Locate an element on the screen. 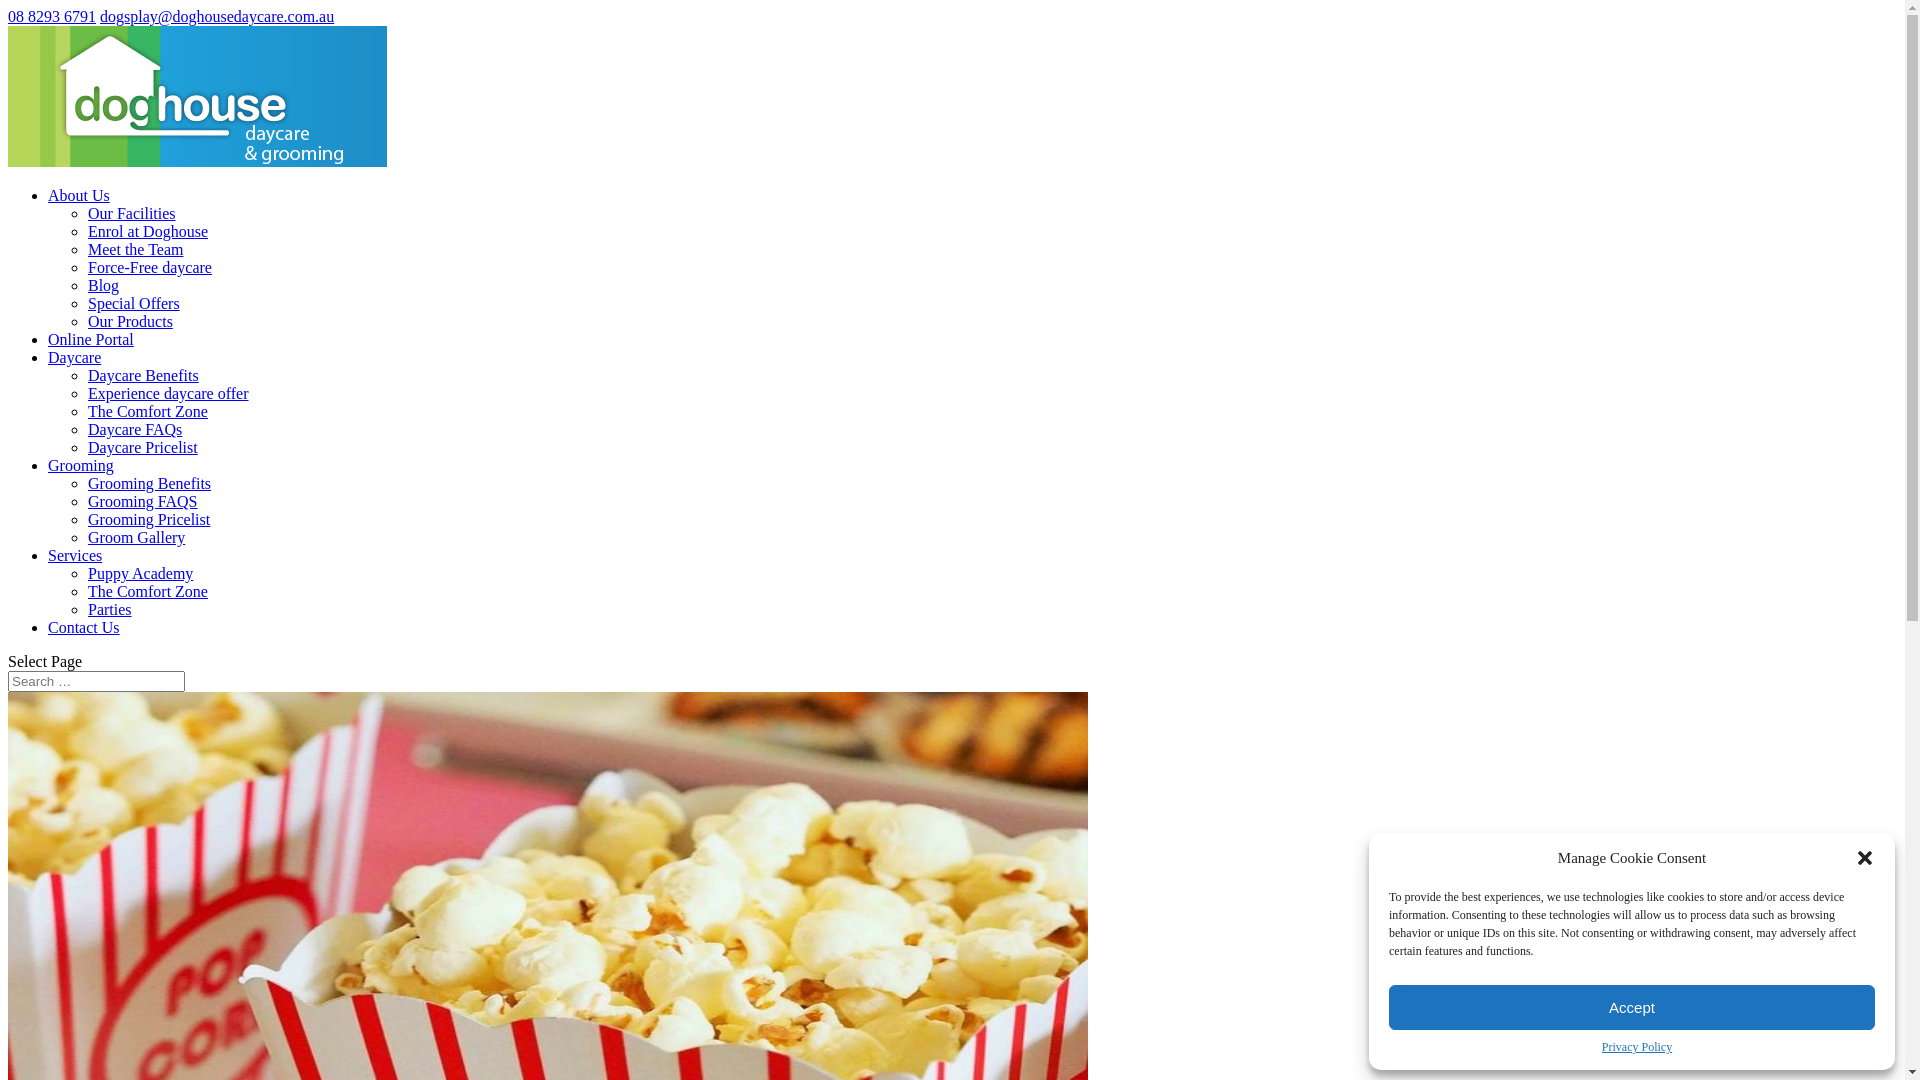 The image size is (1920, 1080). About Us is located at coordinates (79, 195).